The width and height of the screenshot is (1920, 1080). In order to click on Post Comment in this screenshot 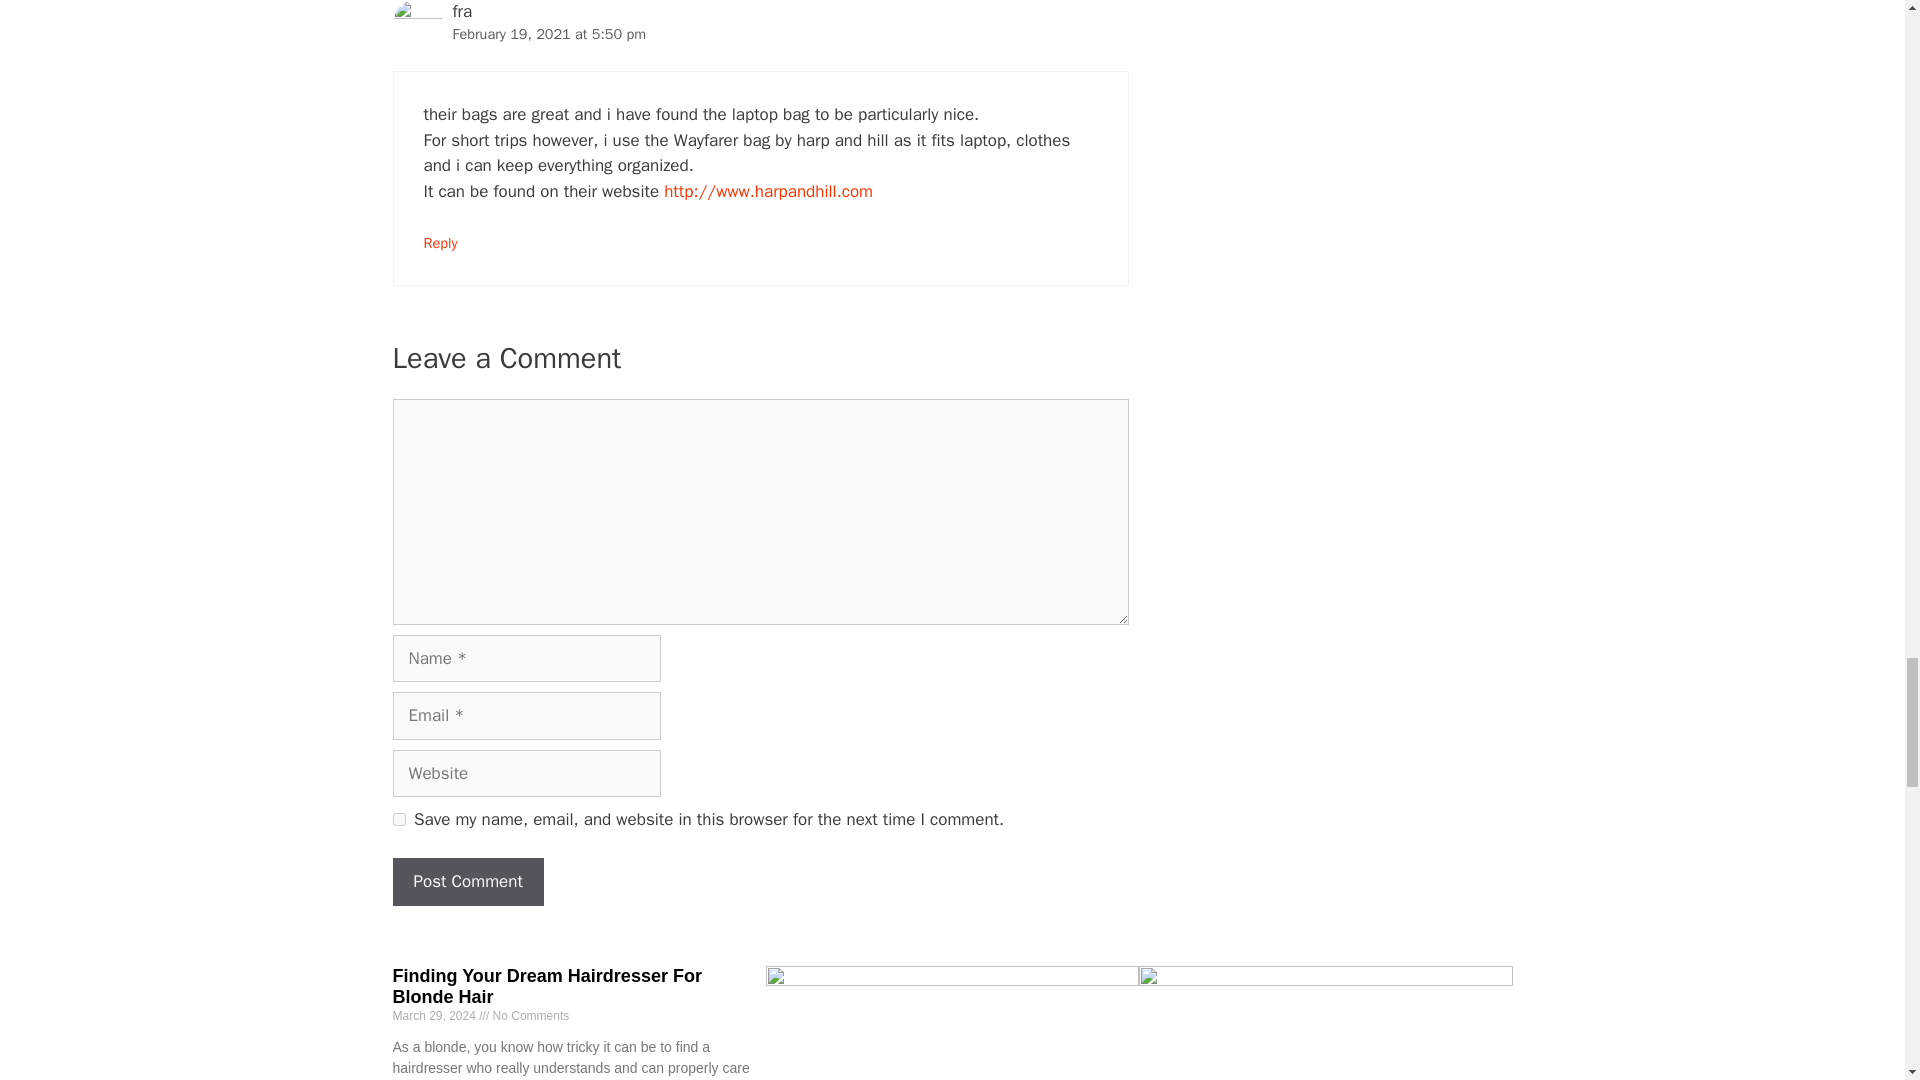, I will do `click(467, 882)`.